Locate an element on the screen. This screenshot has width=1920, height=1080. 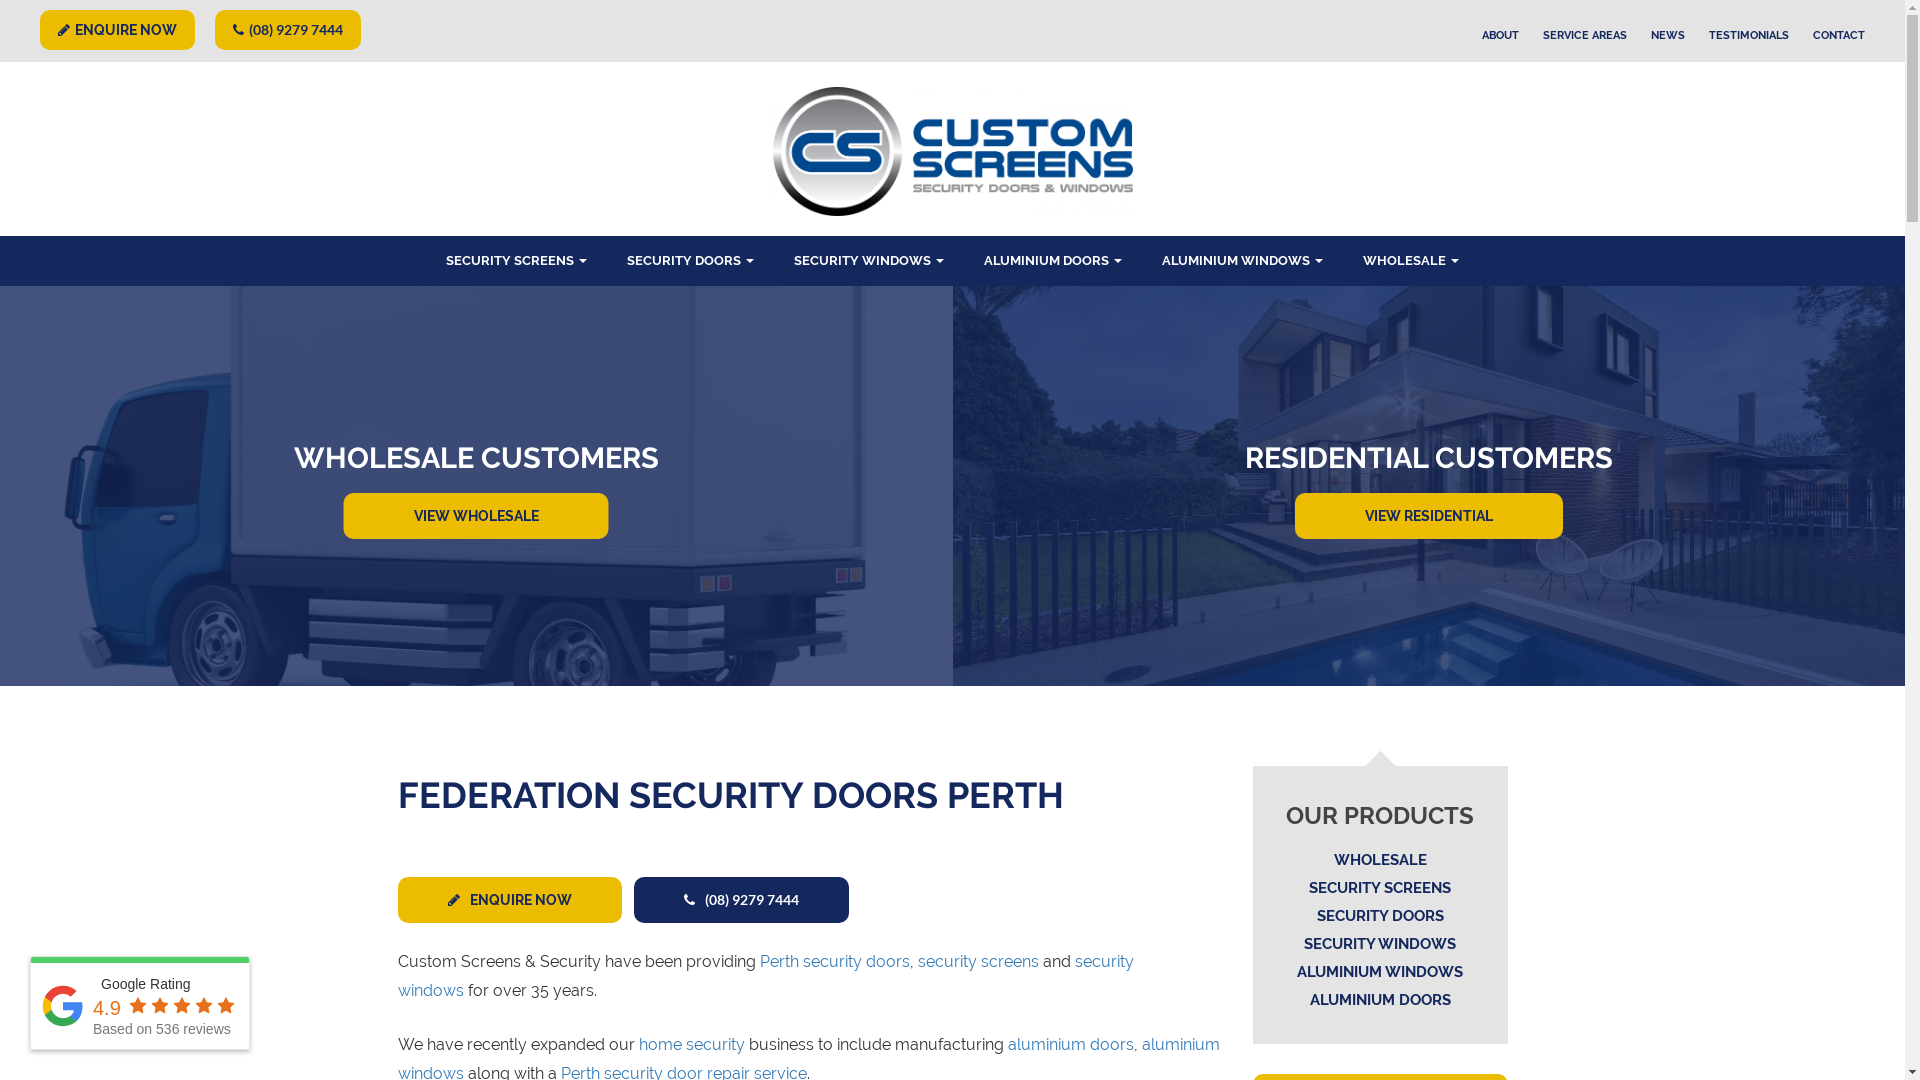
SECURITY DOORS is located at coordinates (1380, 916).